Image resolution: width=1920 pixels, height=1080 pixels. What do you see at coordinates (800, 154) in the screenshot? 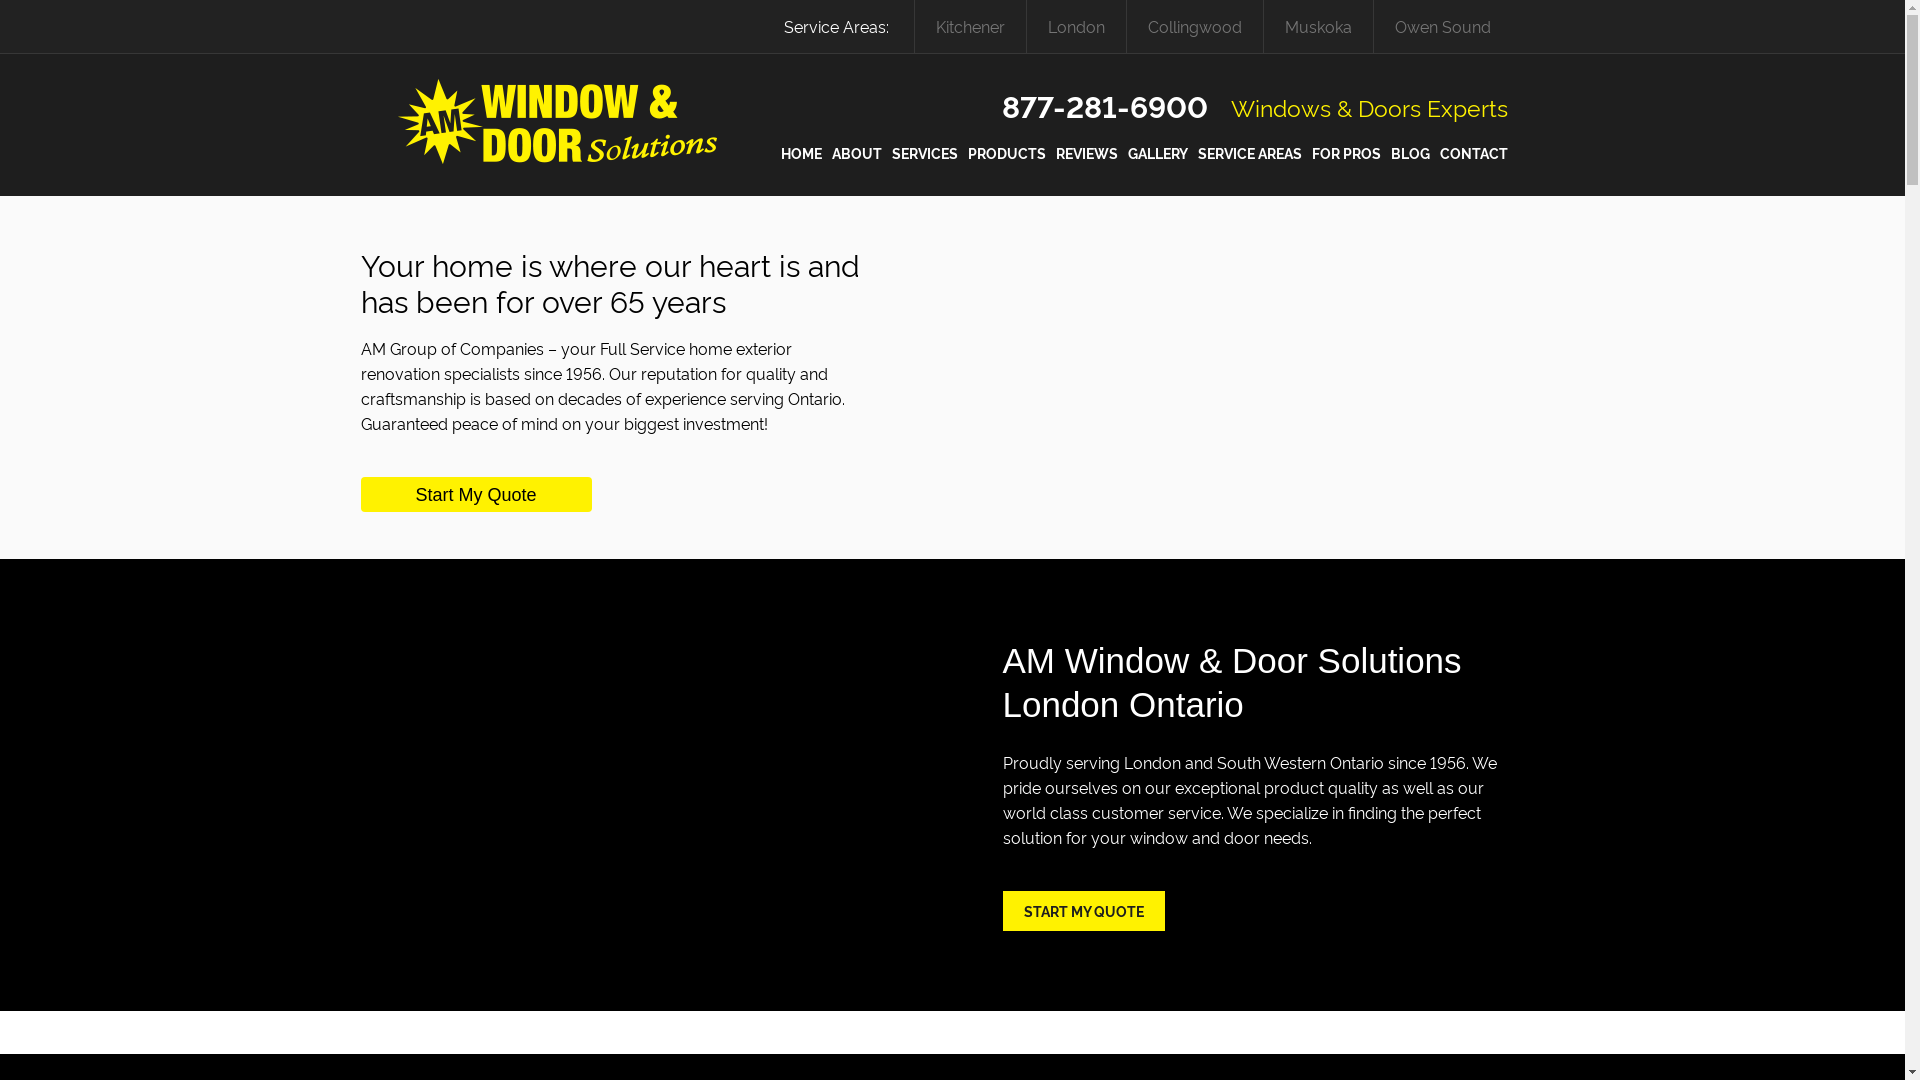
I see `HOME` at bounding box center [800, 154].